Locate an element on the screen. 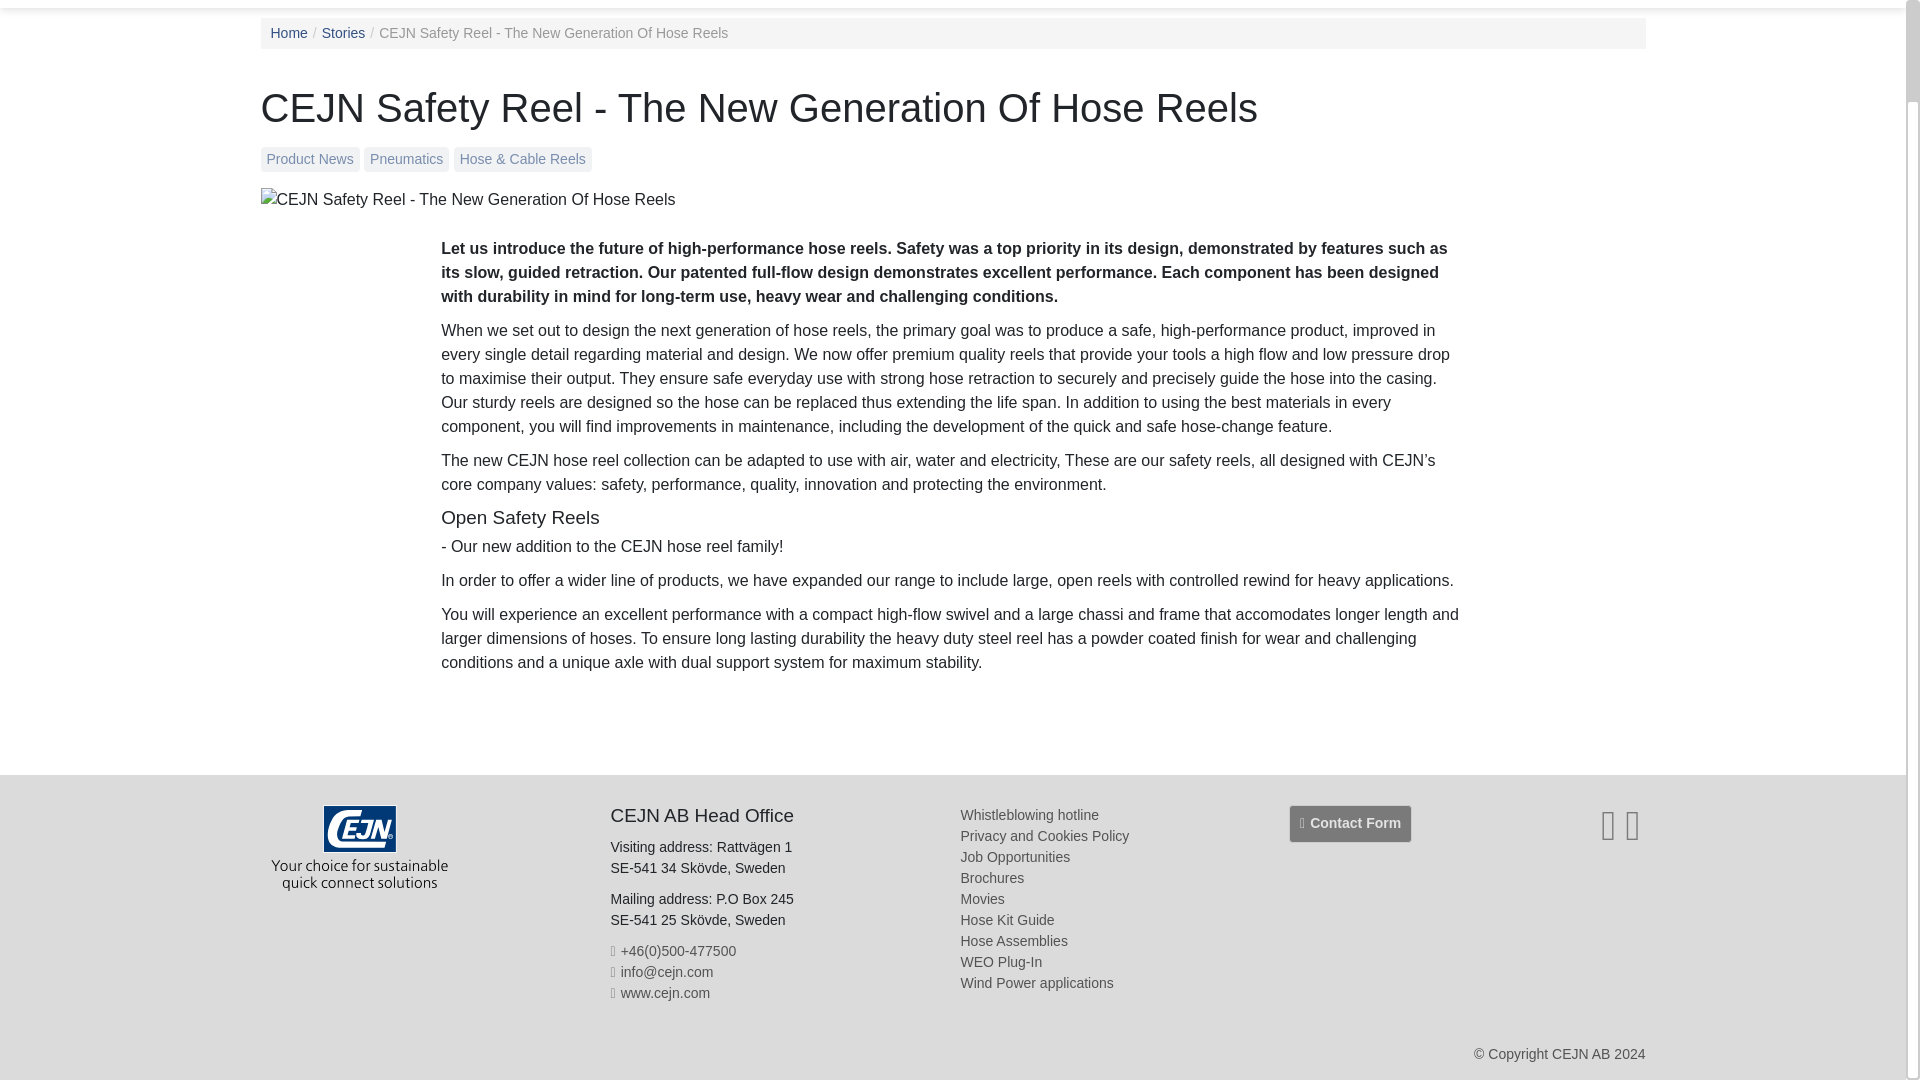  Home is located at coordinates (288, 32).